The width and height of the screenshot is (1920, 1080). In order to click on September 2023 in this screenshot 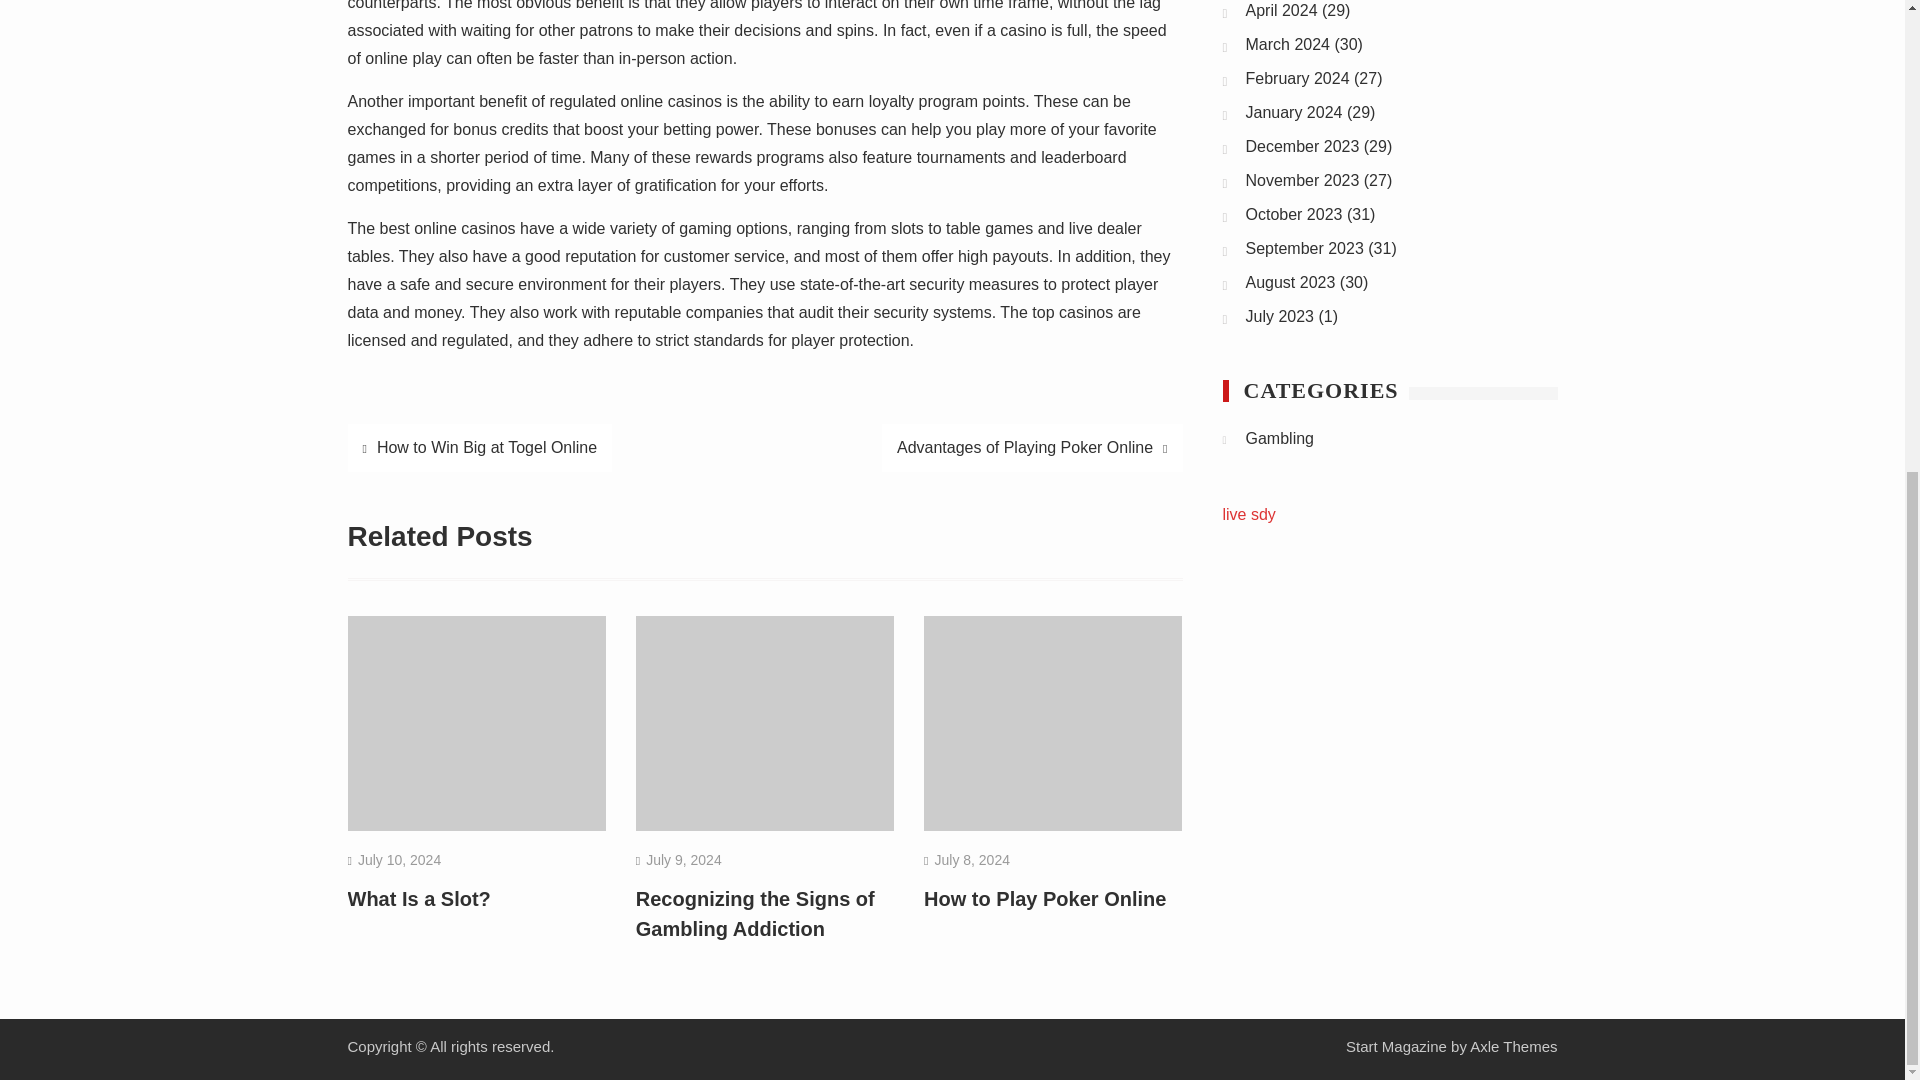, I will do `click(1304, 248)`.